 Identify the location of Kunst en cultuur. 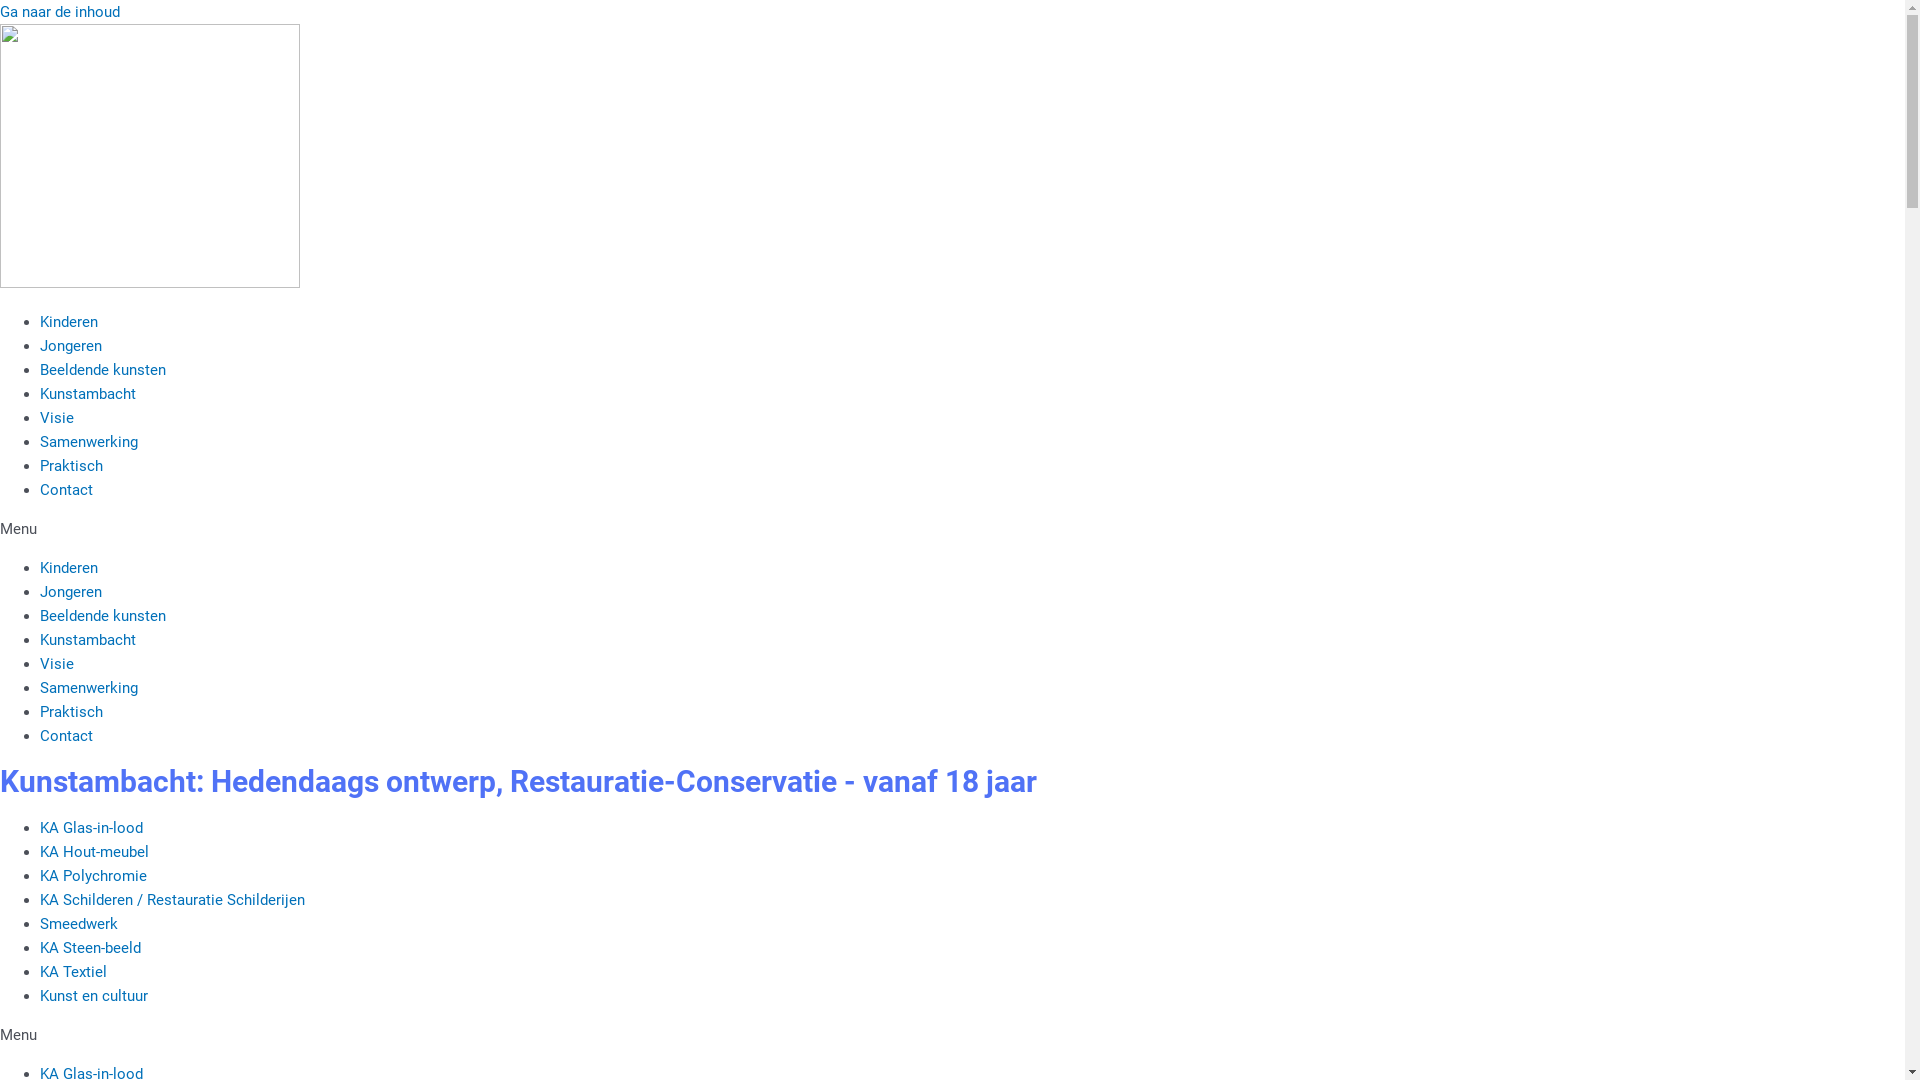
(94, 995).